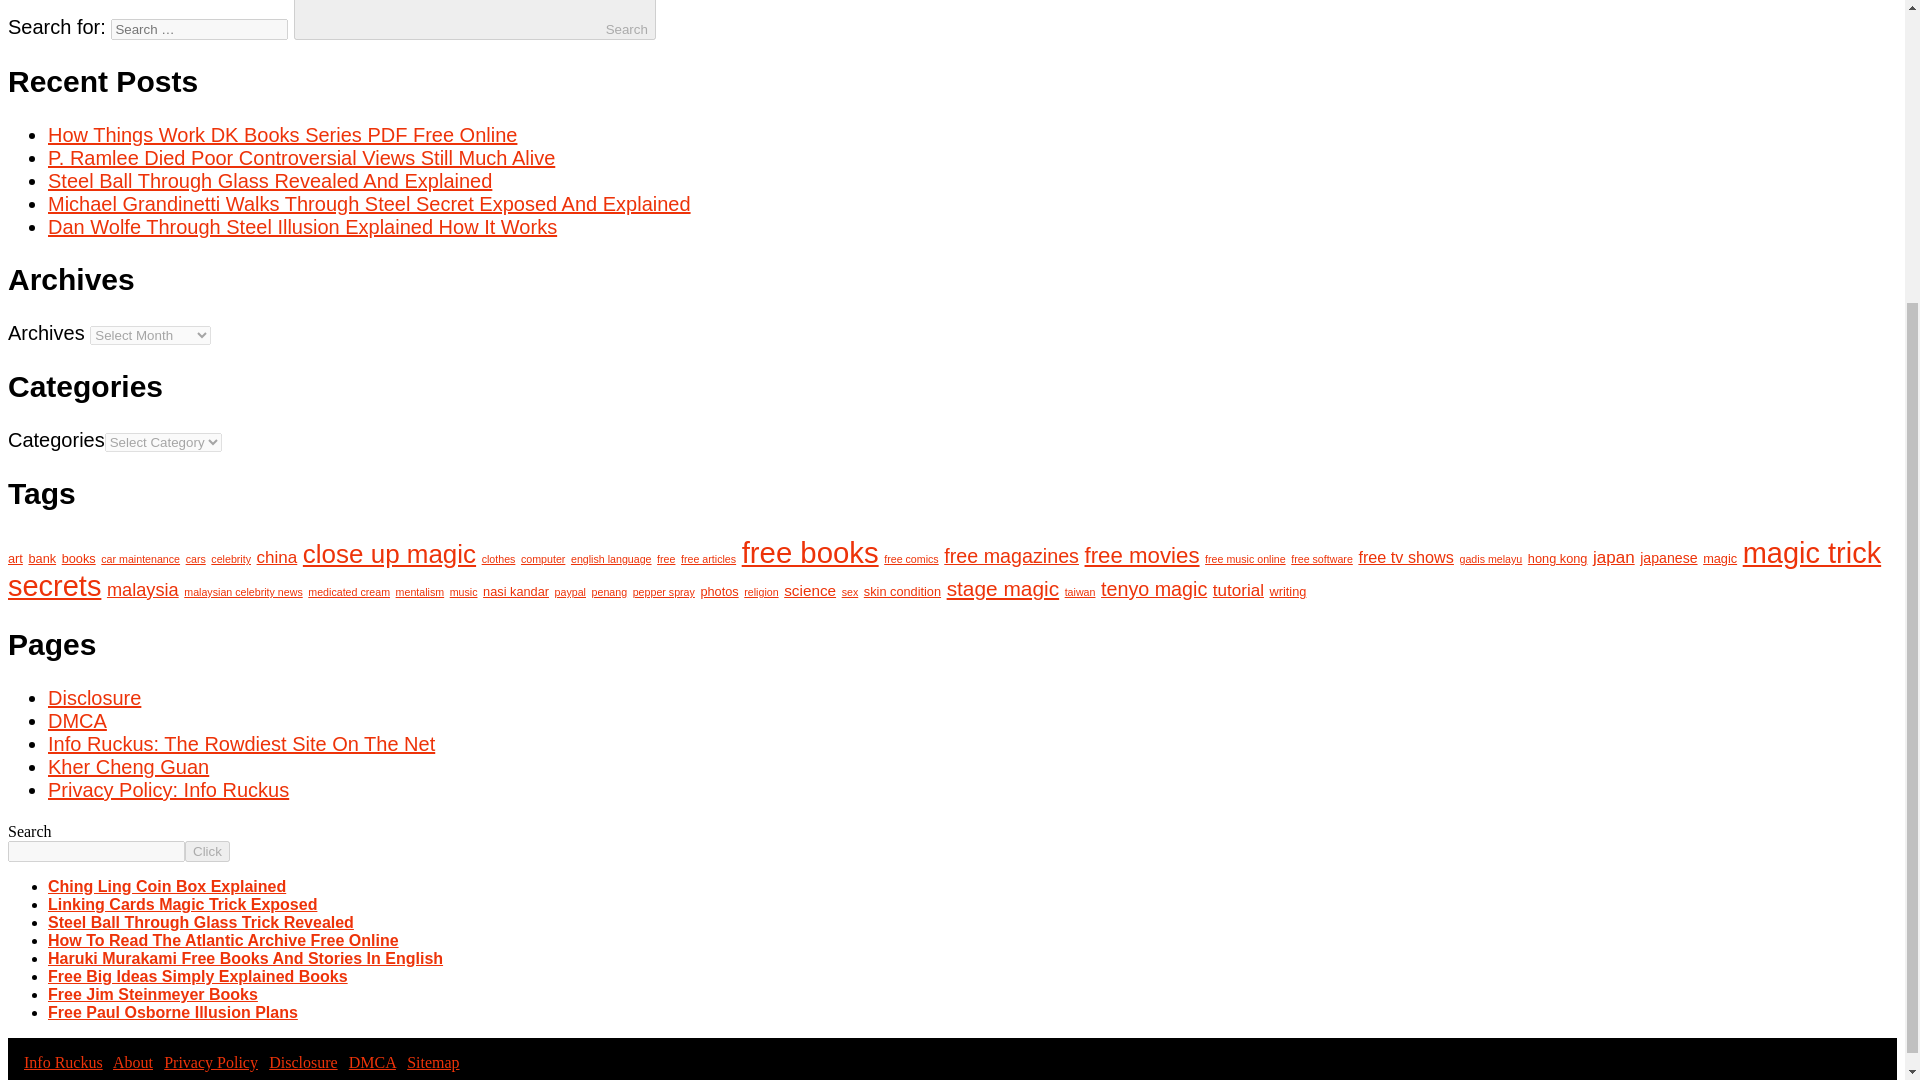 The width and height of the screenshot is (1920, 1080). Describe the element at coordinates (1405, 556) in the screenshot. I see `free tv shows` at that location.